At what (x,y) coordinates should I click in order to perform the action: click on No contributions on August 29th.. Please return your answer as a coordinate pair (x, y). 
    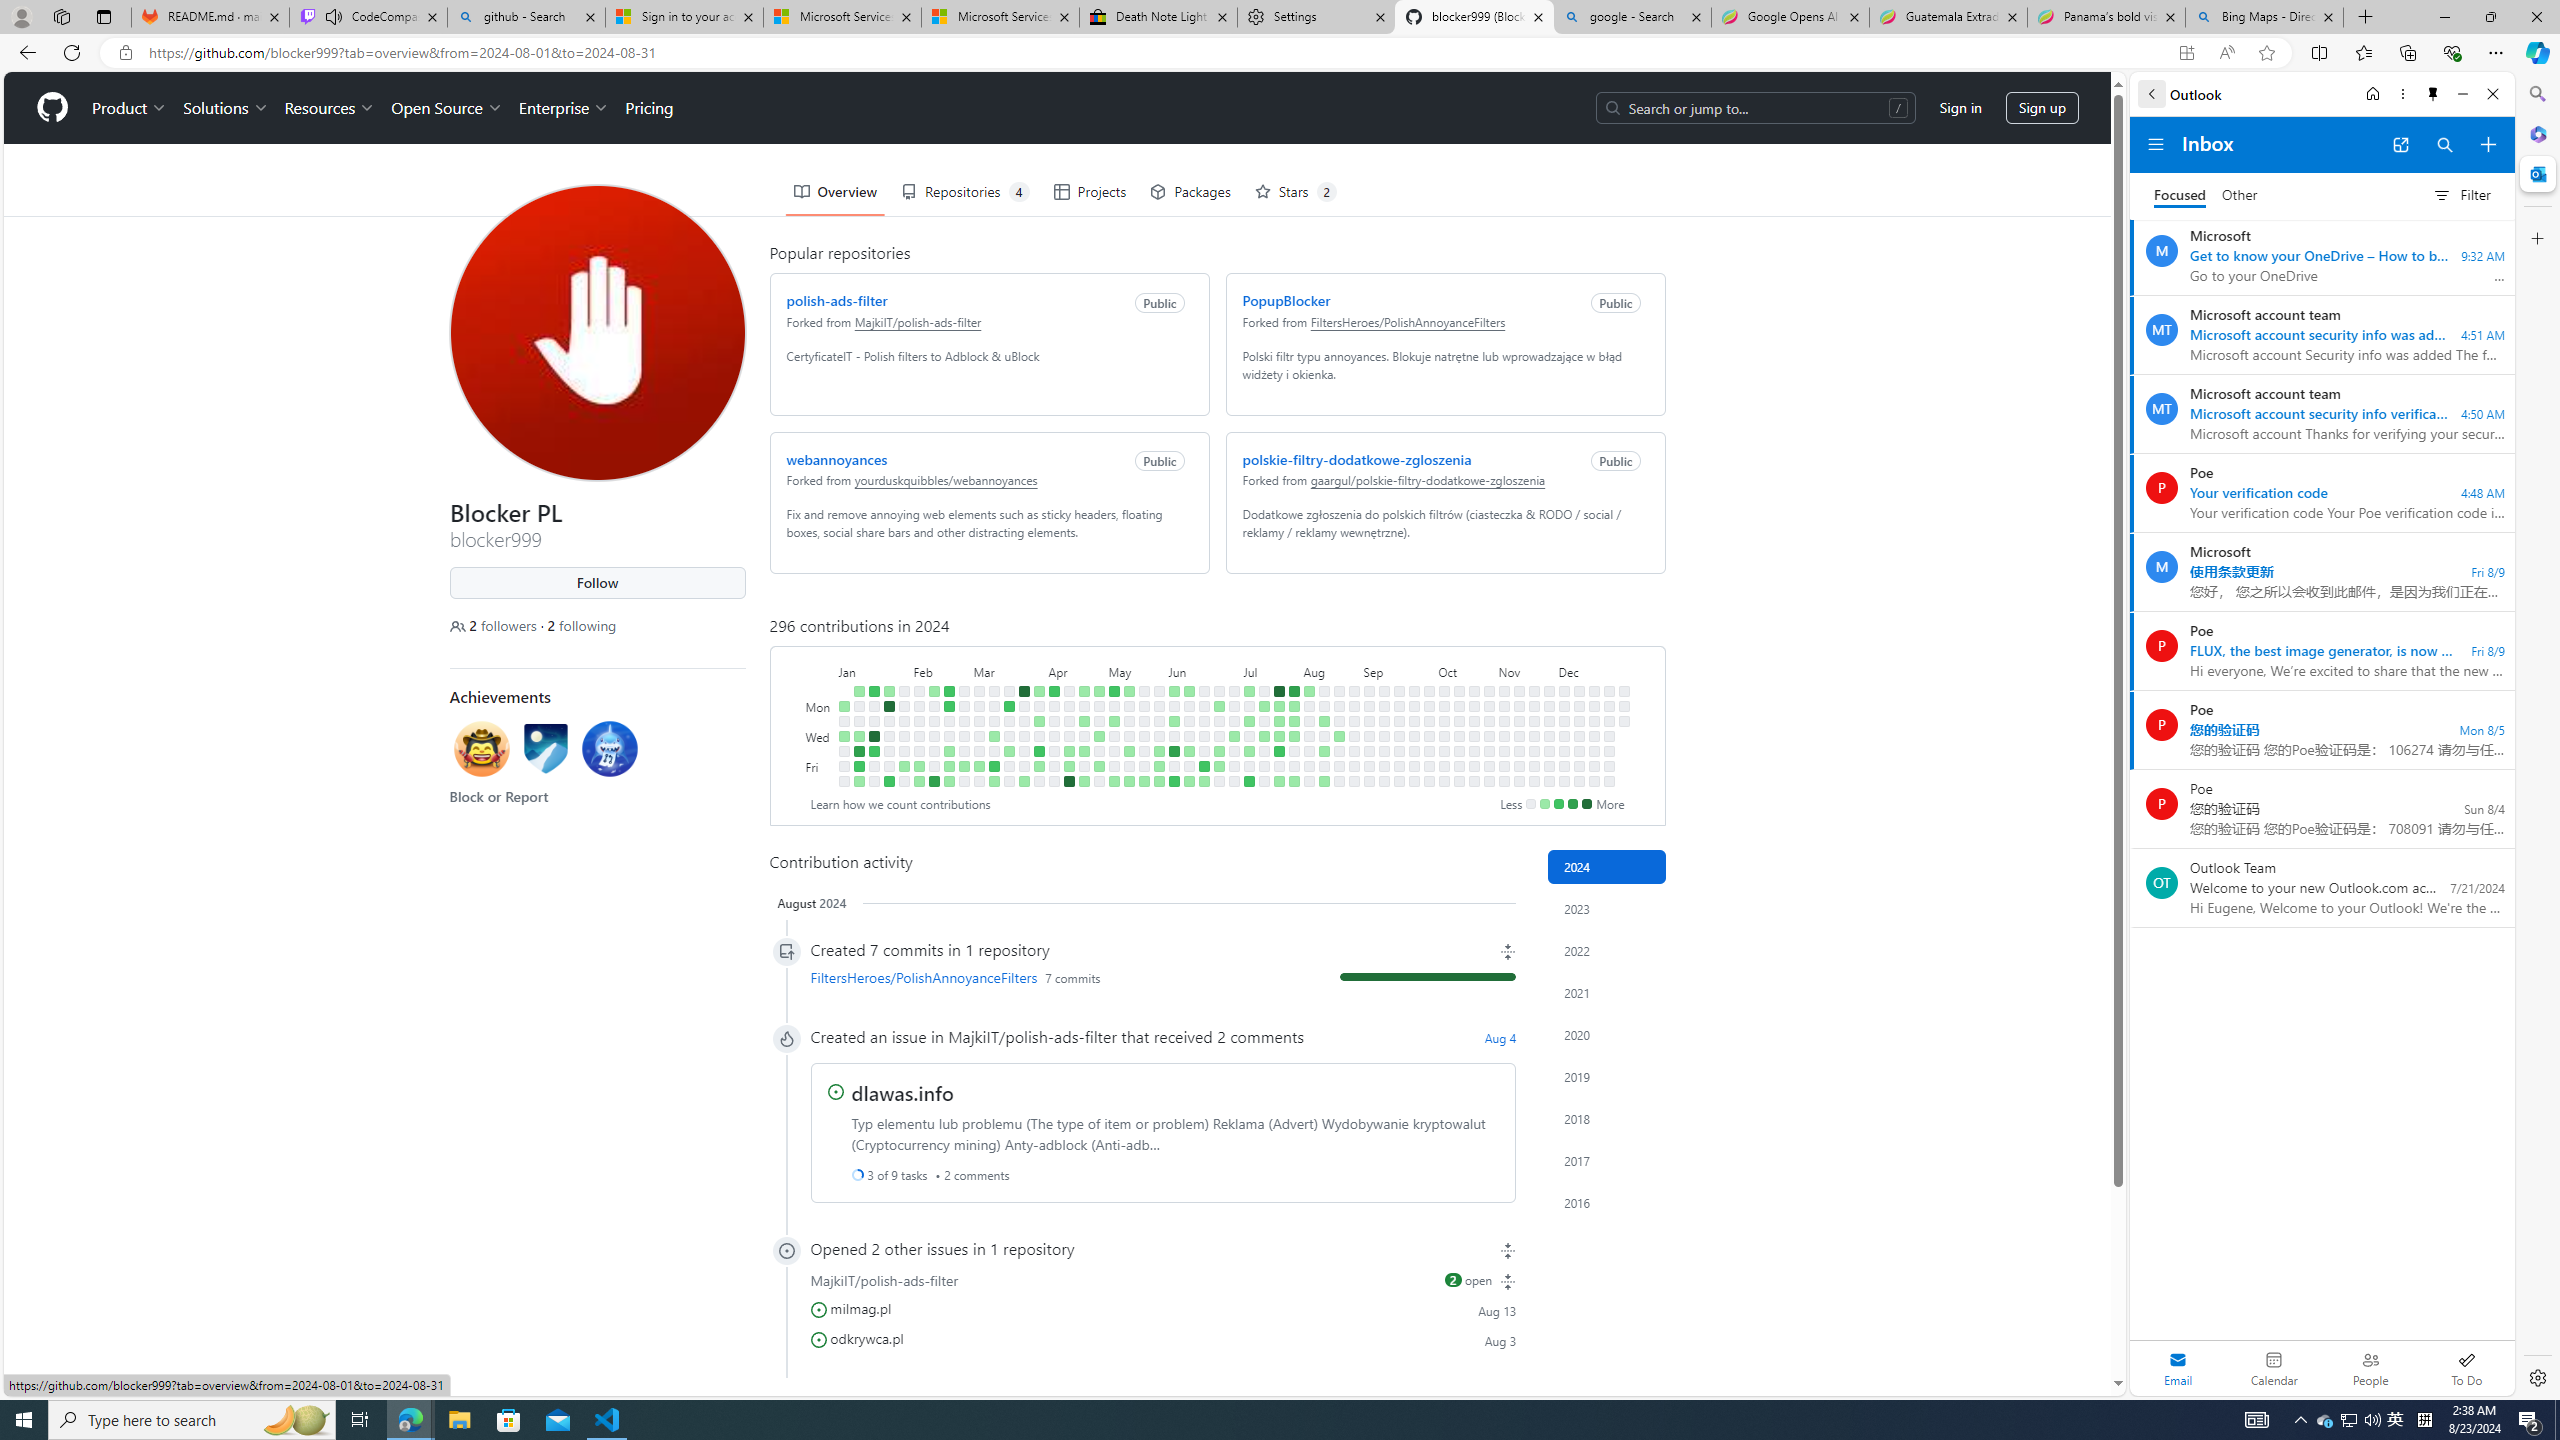
    Looking at the image, I should click on (1354, 751).